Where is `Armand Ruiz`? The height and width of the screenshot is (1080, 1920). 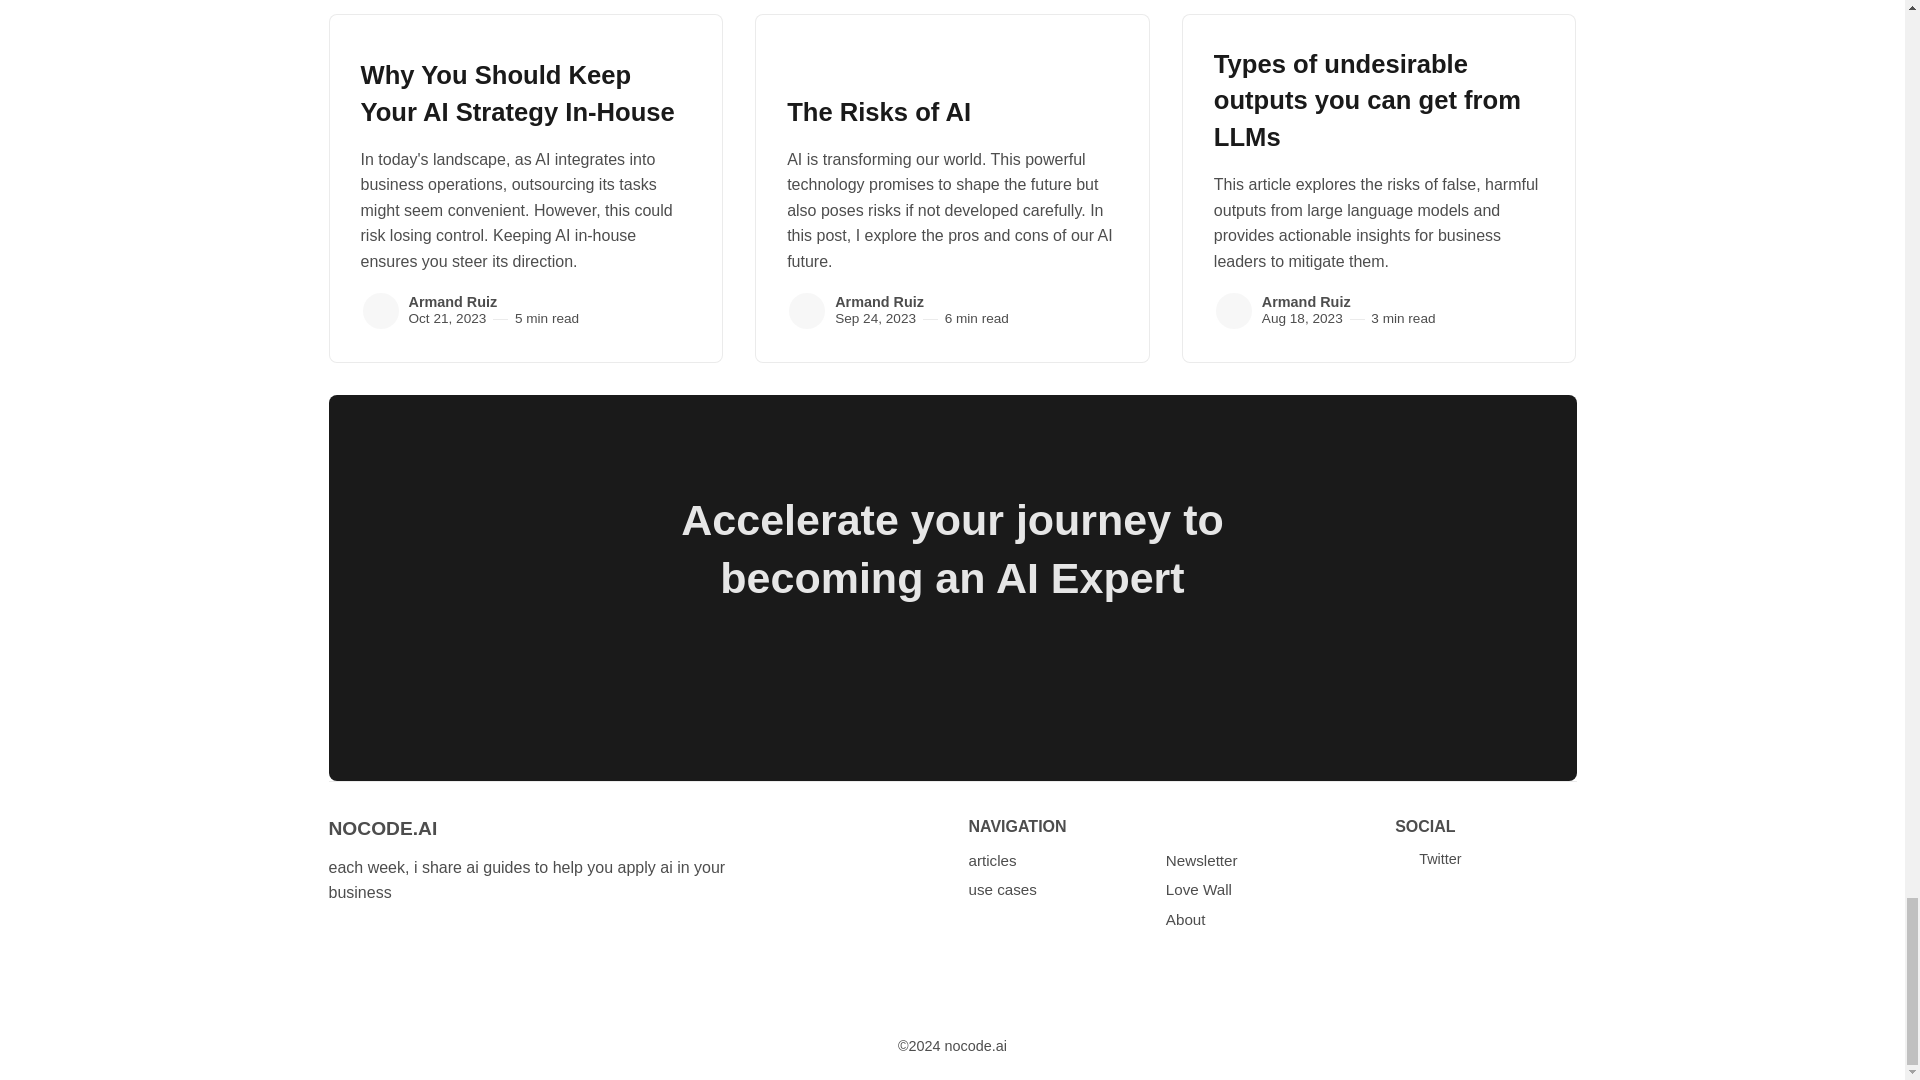
Armand Ruiz is located at coordinates (879, 301).